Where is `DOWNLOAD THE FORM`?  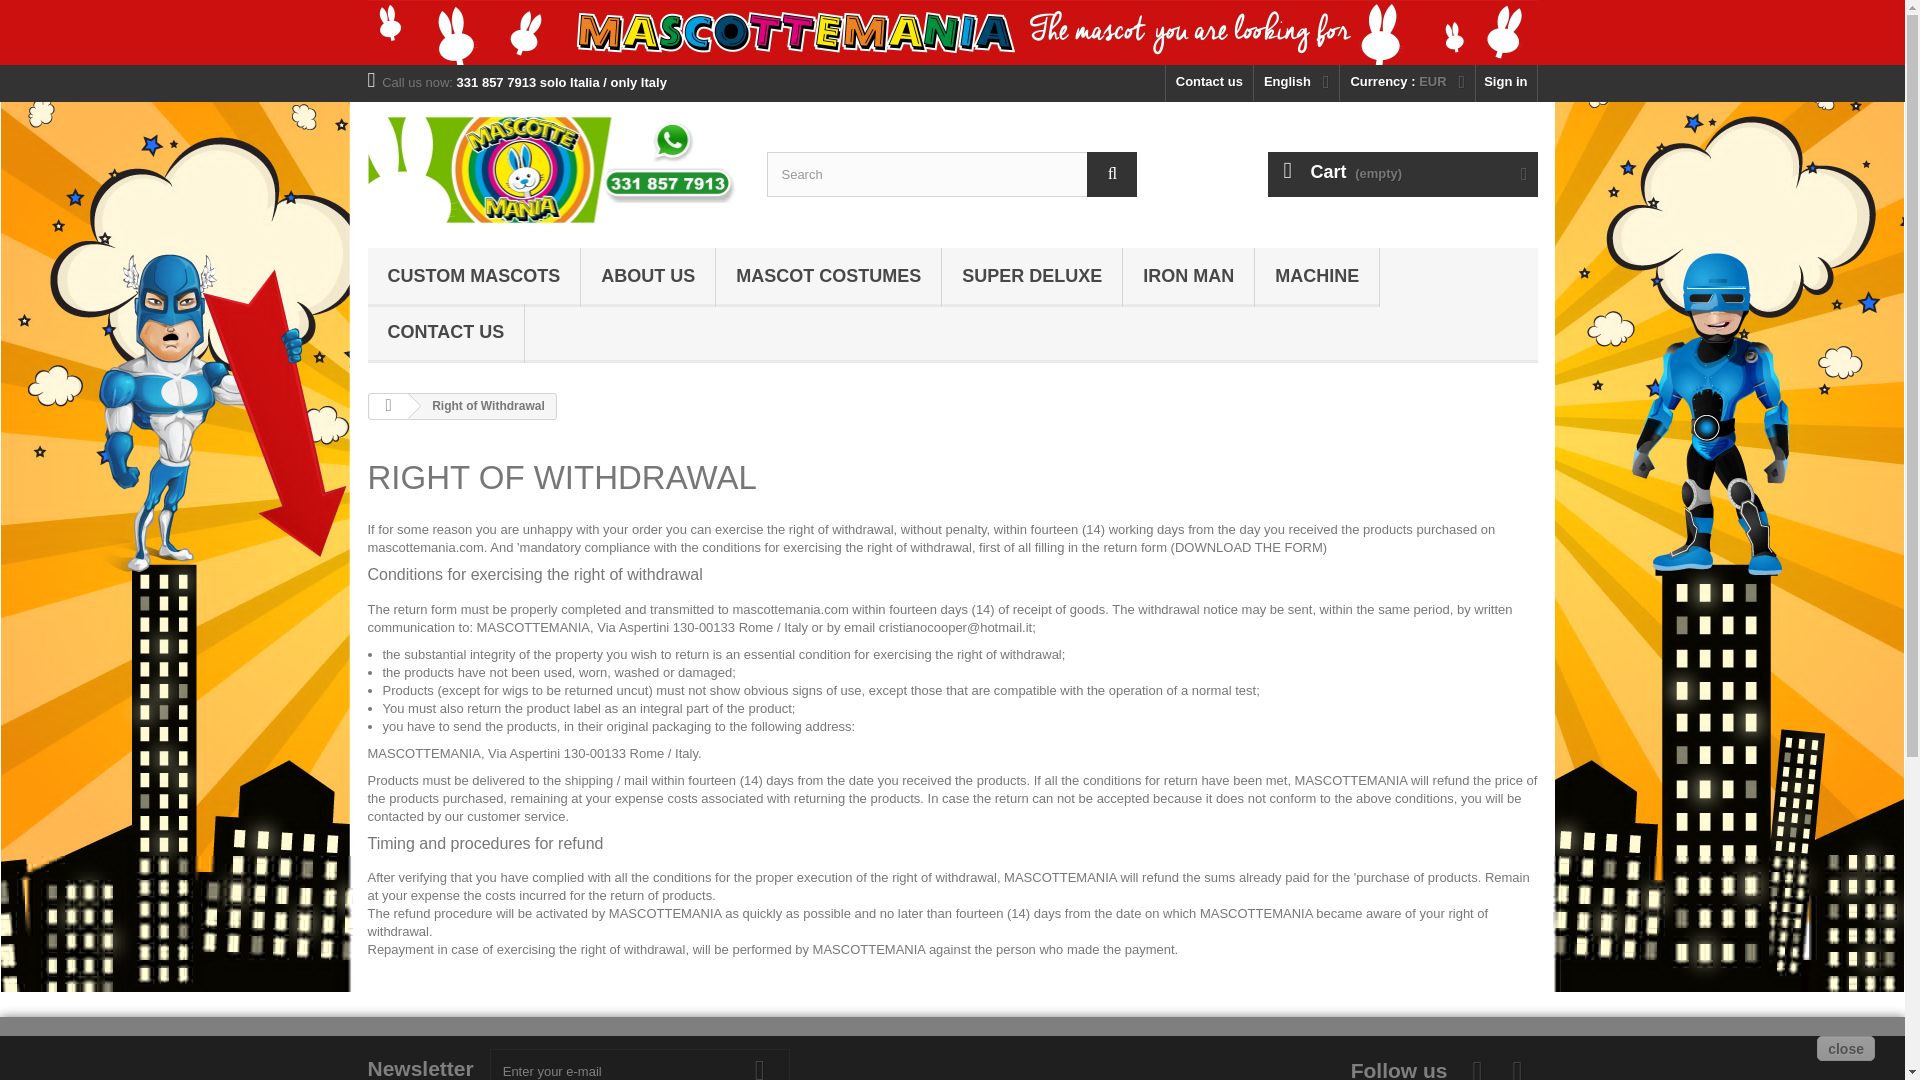 DOWNLOAD THE FORM is located at coordinates (1248, 548).